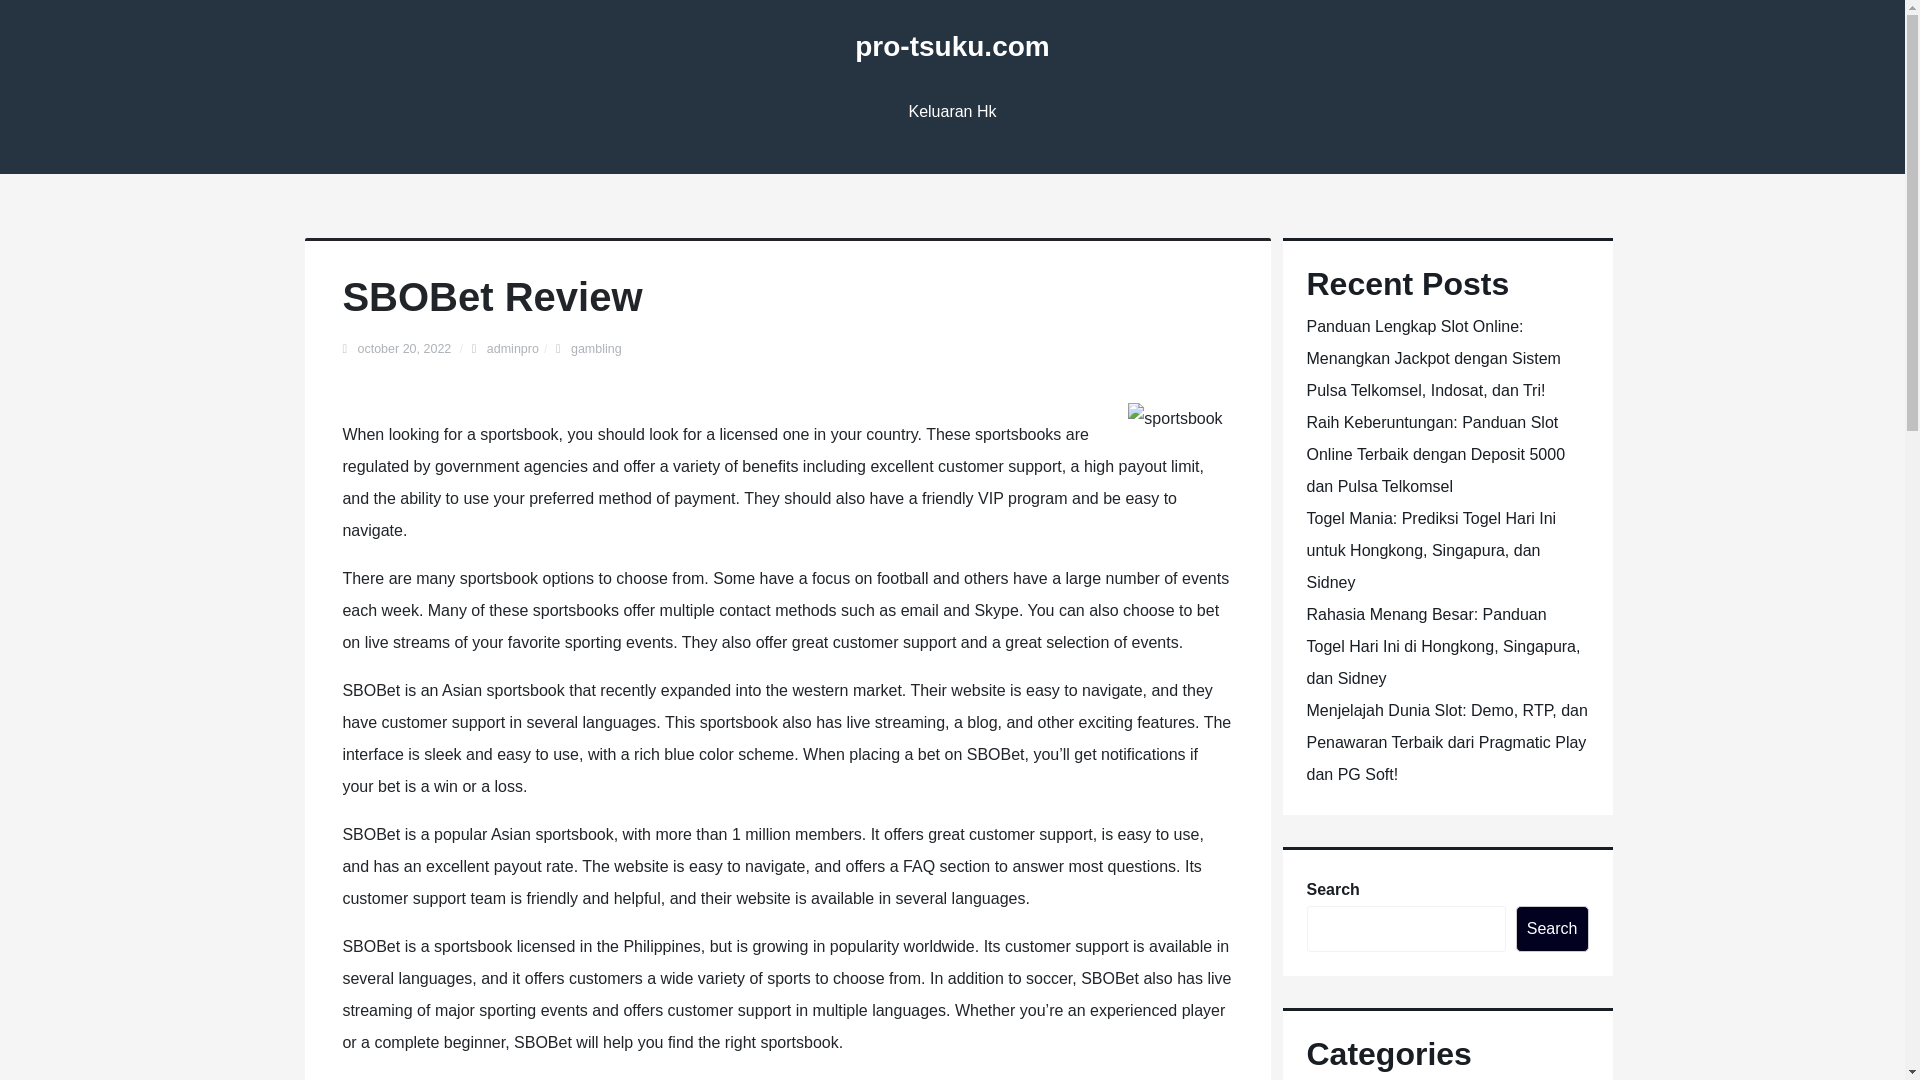 This screenshot has height=1080, width=1920. What do you see at coordinates (596, 349) in the screenshot?
I see `gambling` at bounding box center [596, 349].